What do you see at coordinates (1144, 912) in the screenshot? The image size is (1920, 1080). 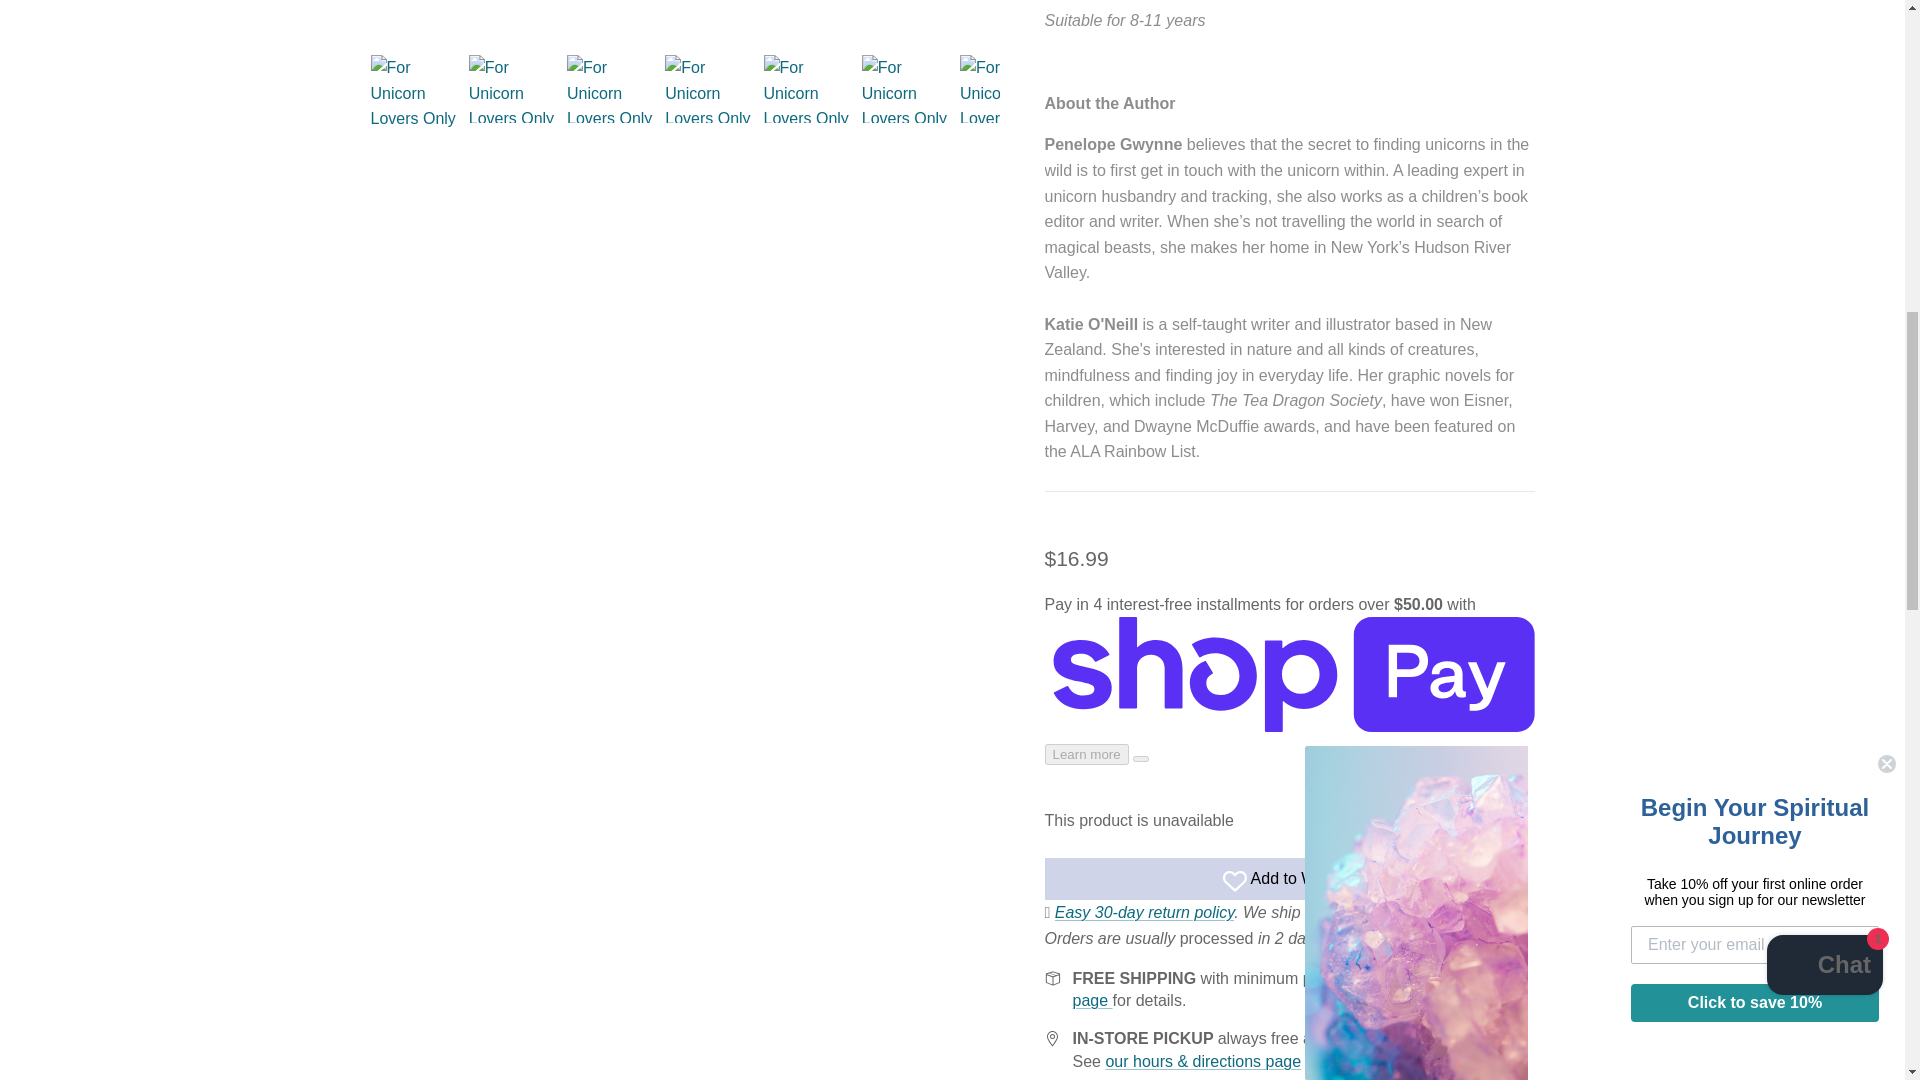 I see `Shipping Policy` at bounding box center [1144, 912].